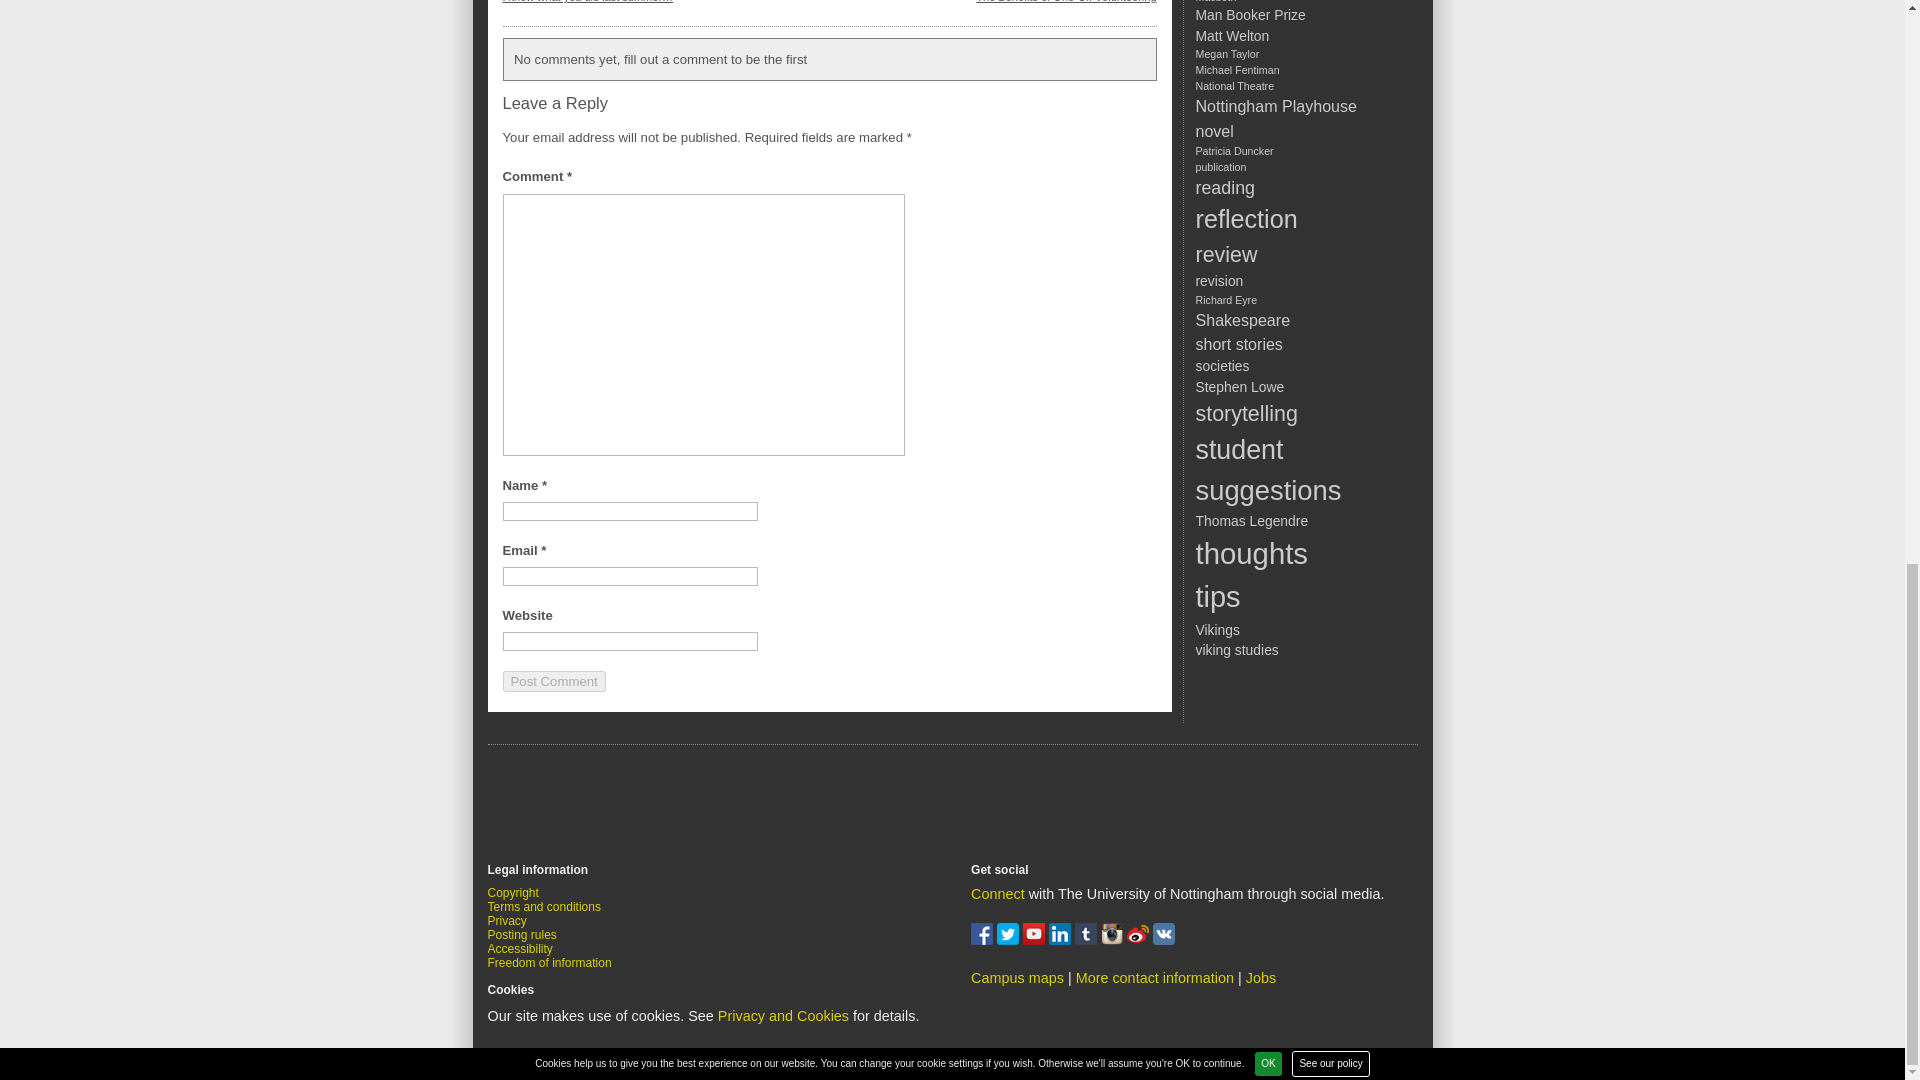 This screenshot has width=1920, height=1080. Describe the element at coordinates (520, 948) in the screenshot. I see `Accessibility` at that location.